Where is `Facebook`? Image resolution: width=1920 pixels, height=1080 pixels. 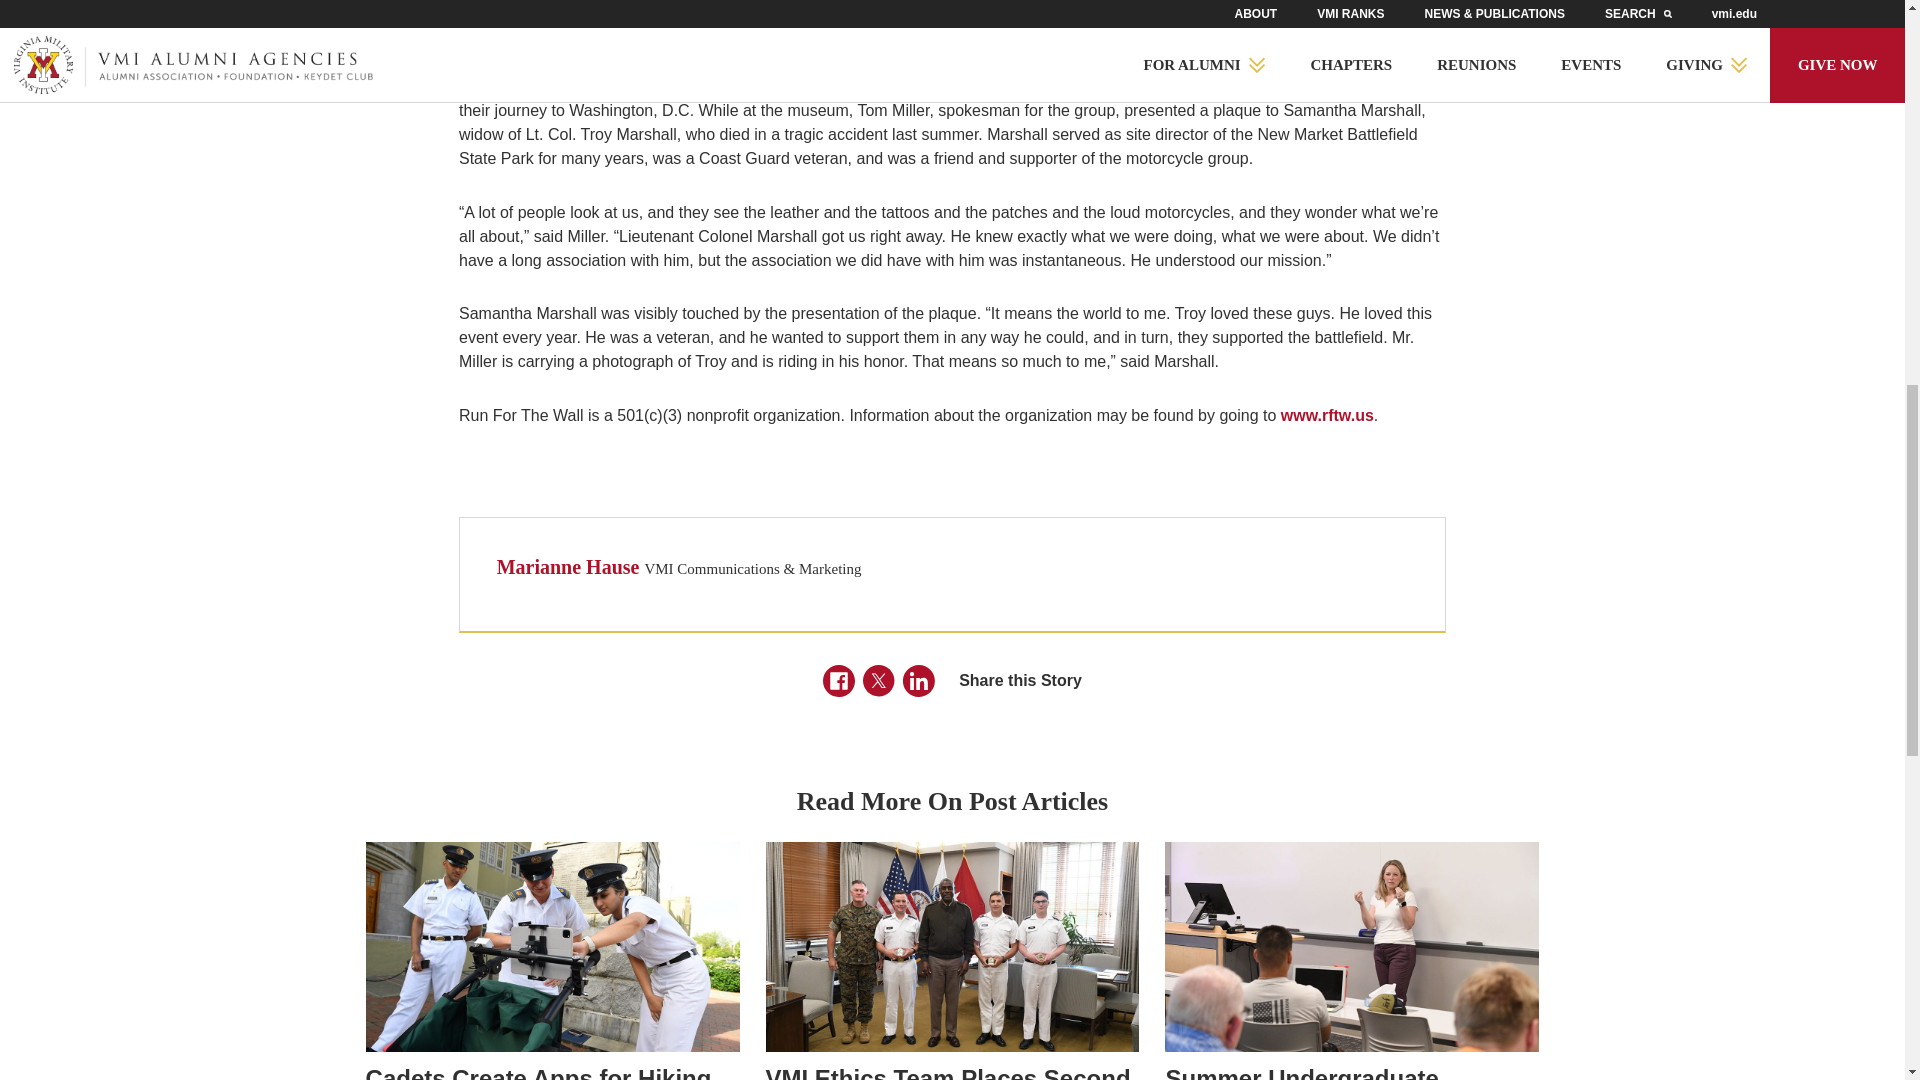 Facebook is located at coordinates (838, 680).